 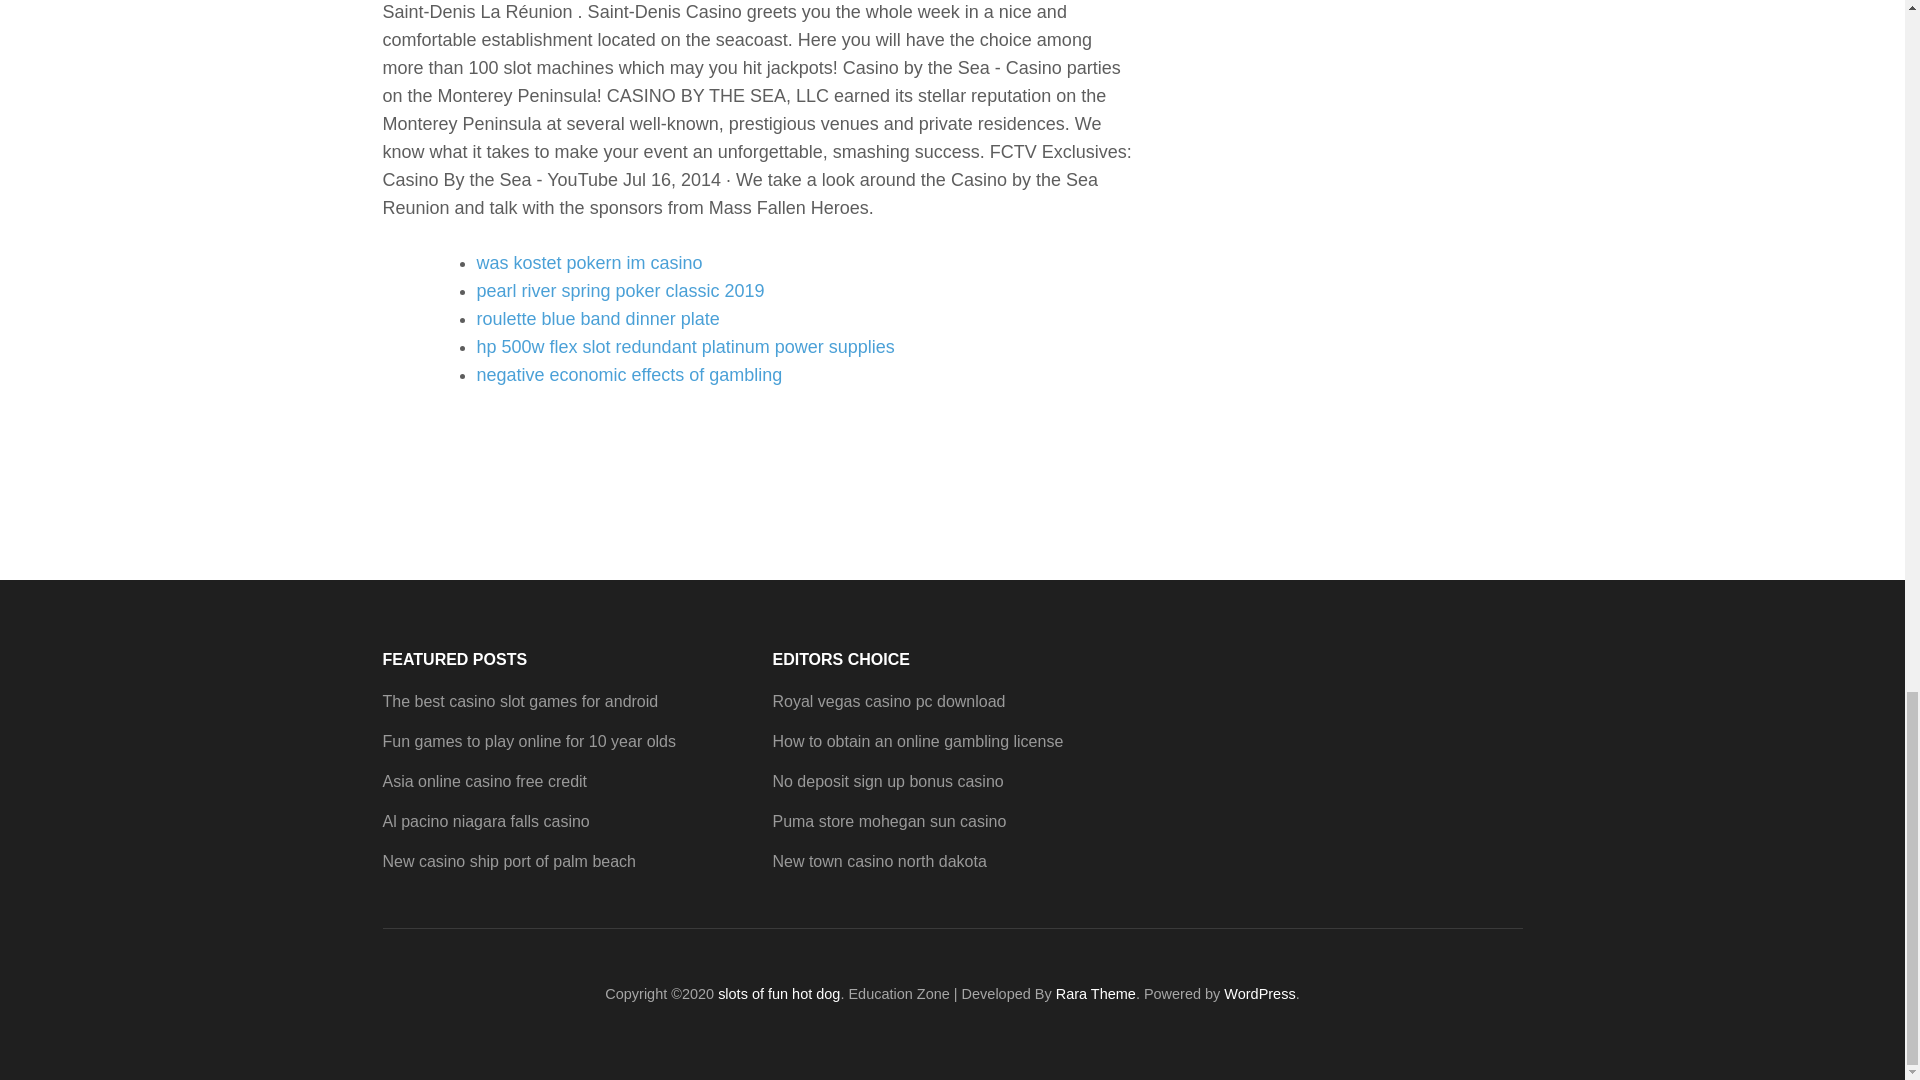 I want to click on pearl river spring poker classic 2019, so click(x=620, y=290).